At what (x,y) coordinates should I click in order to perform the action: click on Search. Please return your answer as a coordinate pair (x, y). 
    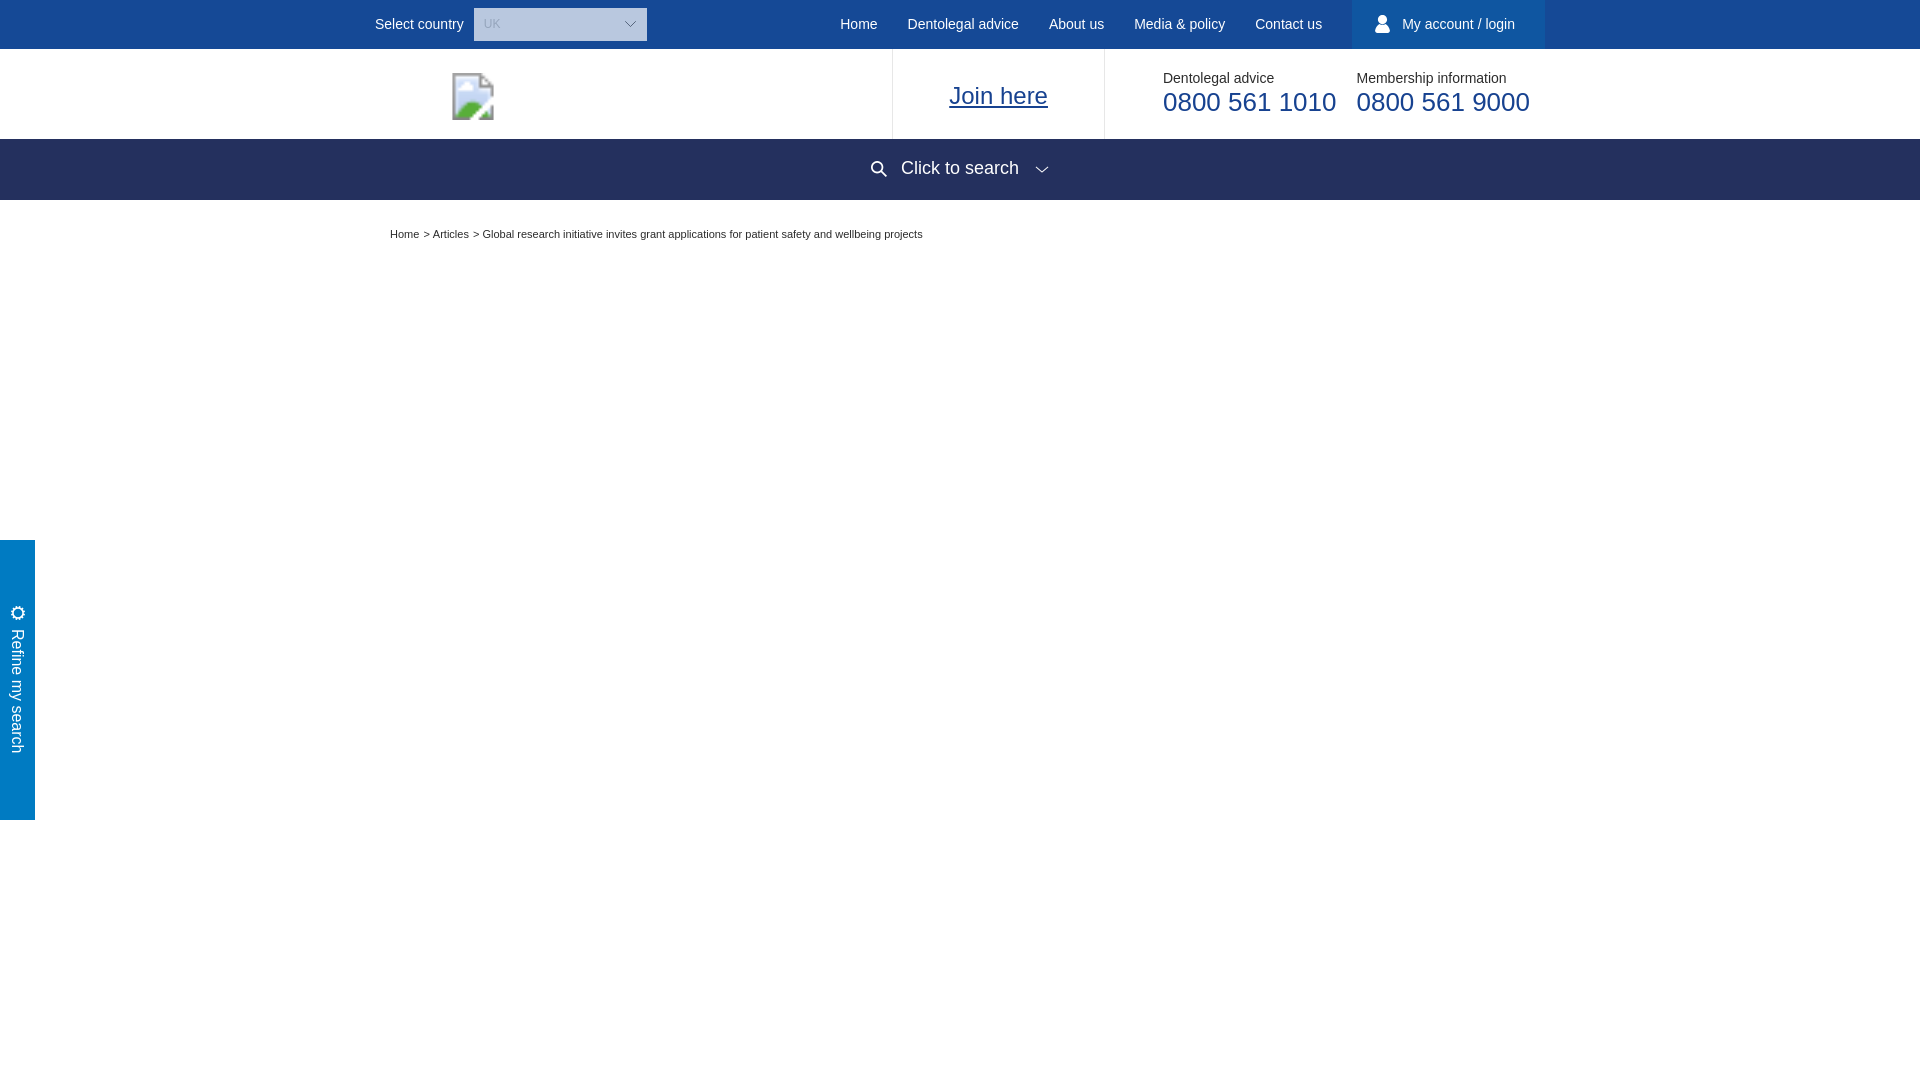
    Looking at the image, I should click on (1242, 340).